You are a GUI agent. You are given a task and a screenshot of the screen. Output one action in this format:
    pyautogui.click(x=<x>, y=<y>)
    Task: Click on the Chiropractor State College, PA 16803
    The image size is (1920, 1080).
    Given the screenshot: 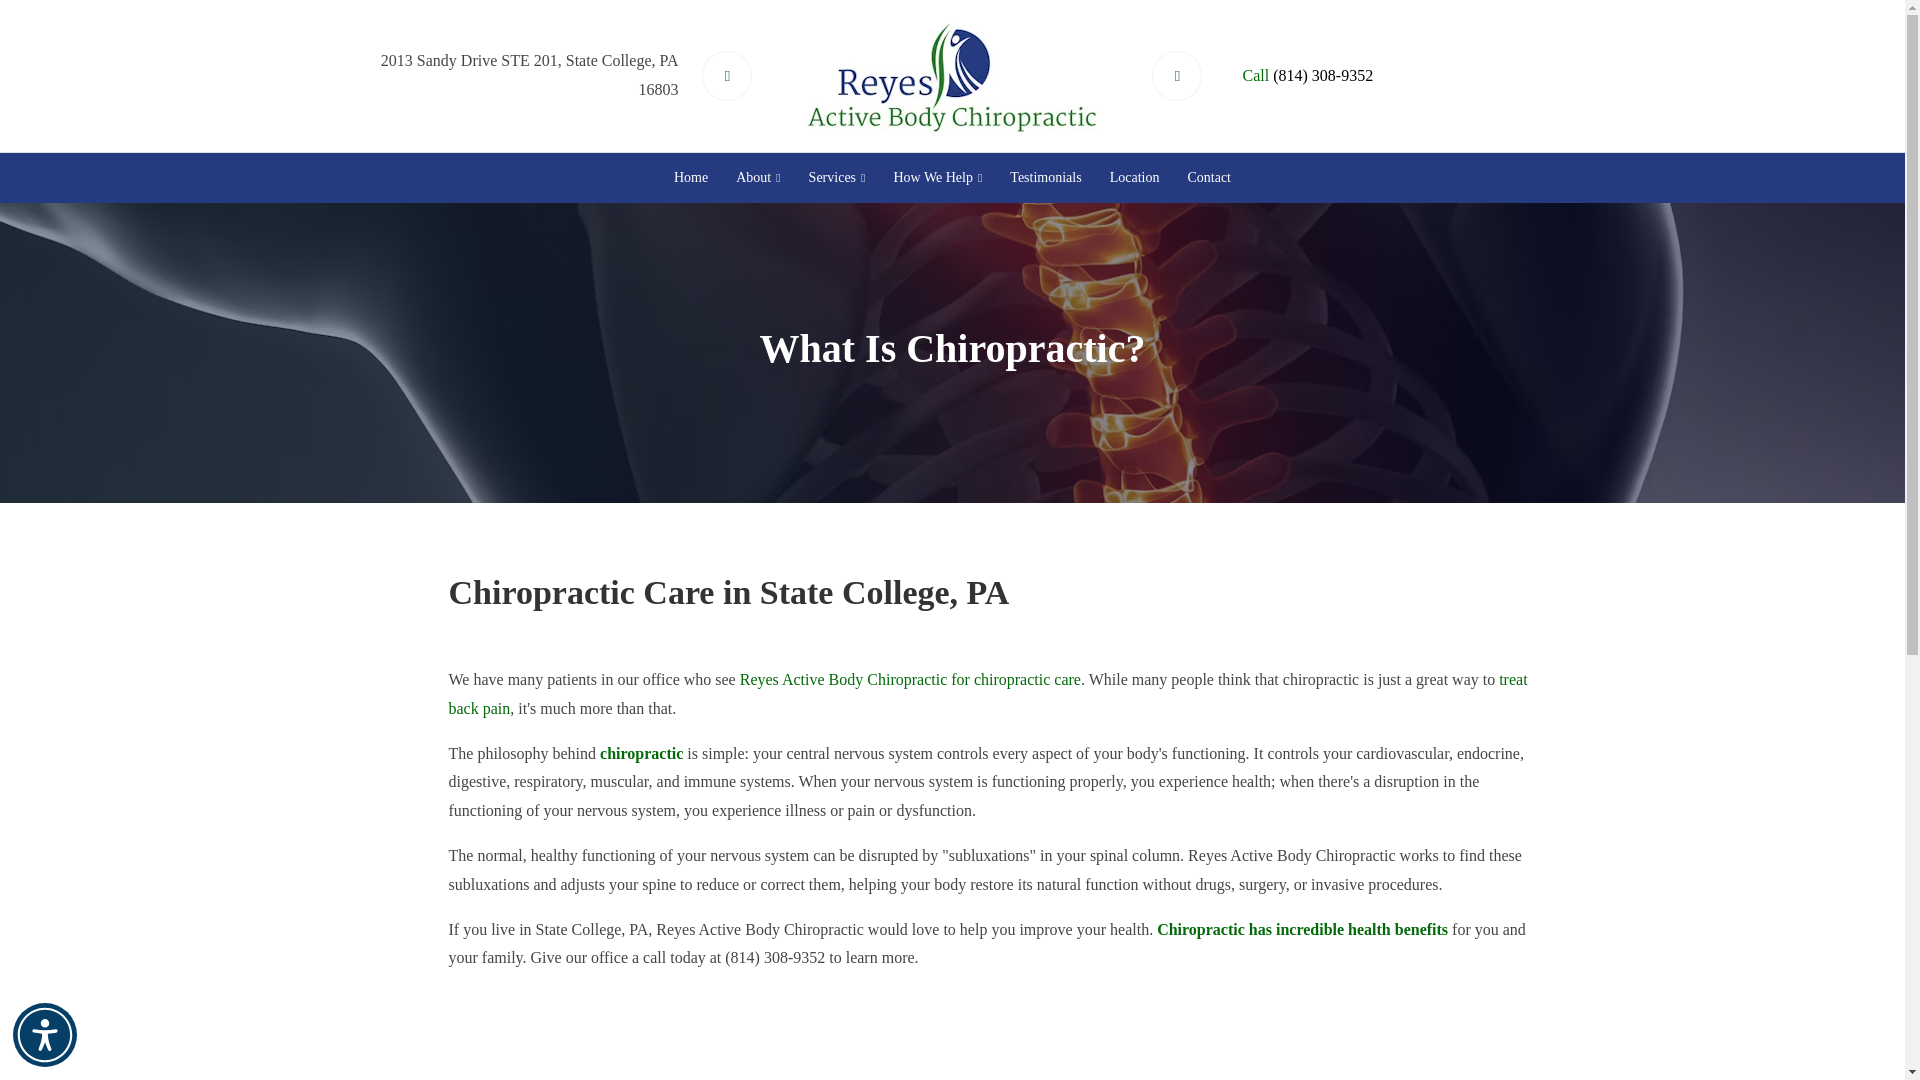 What is the action you would take?
    pyautogui.click(x=1302, y=930)
    